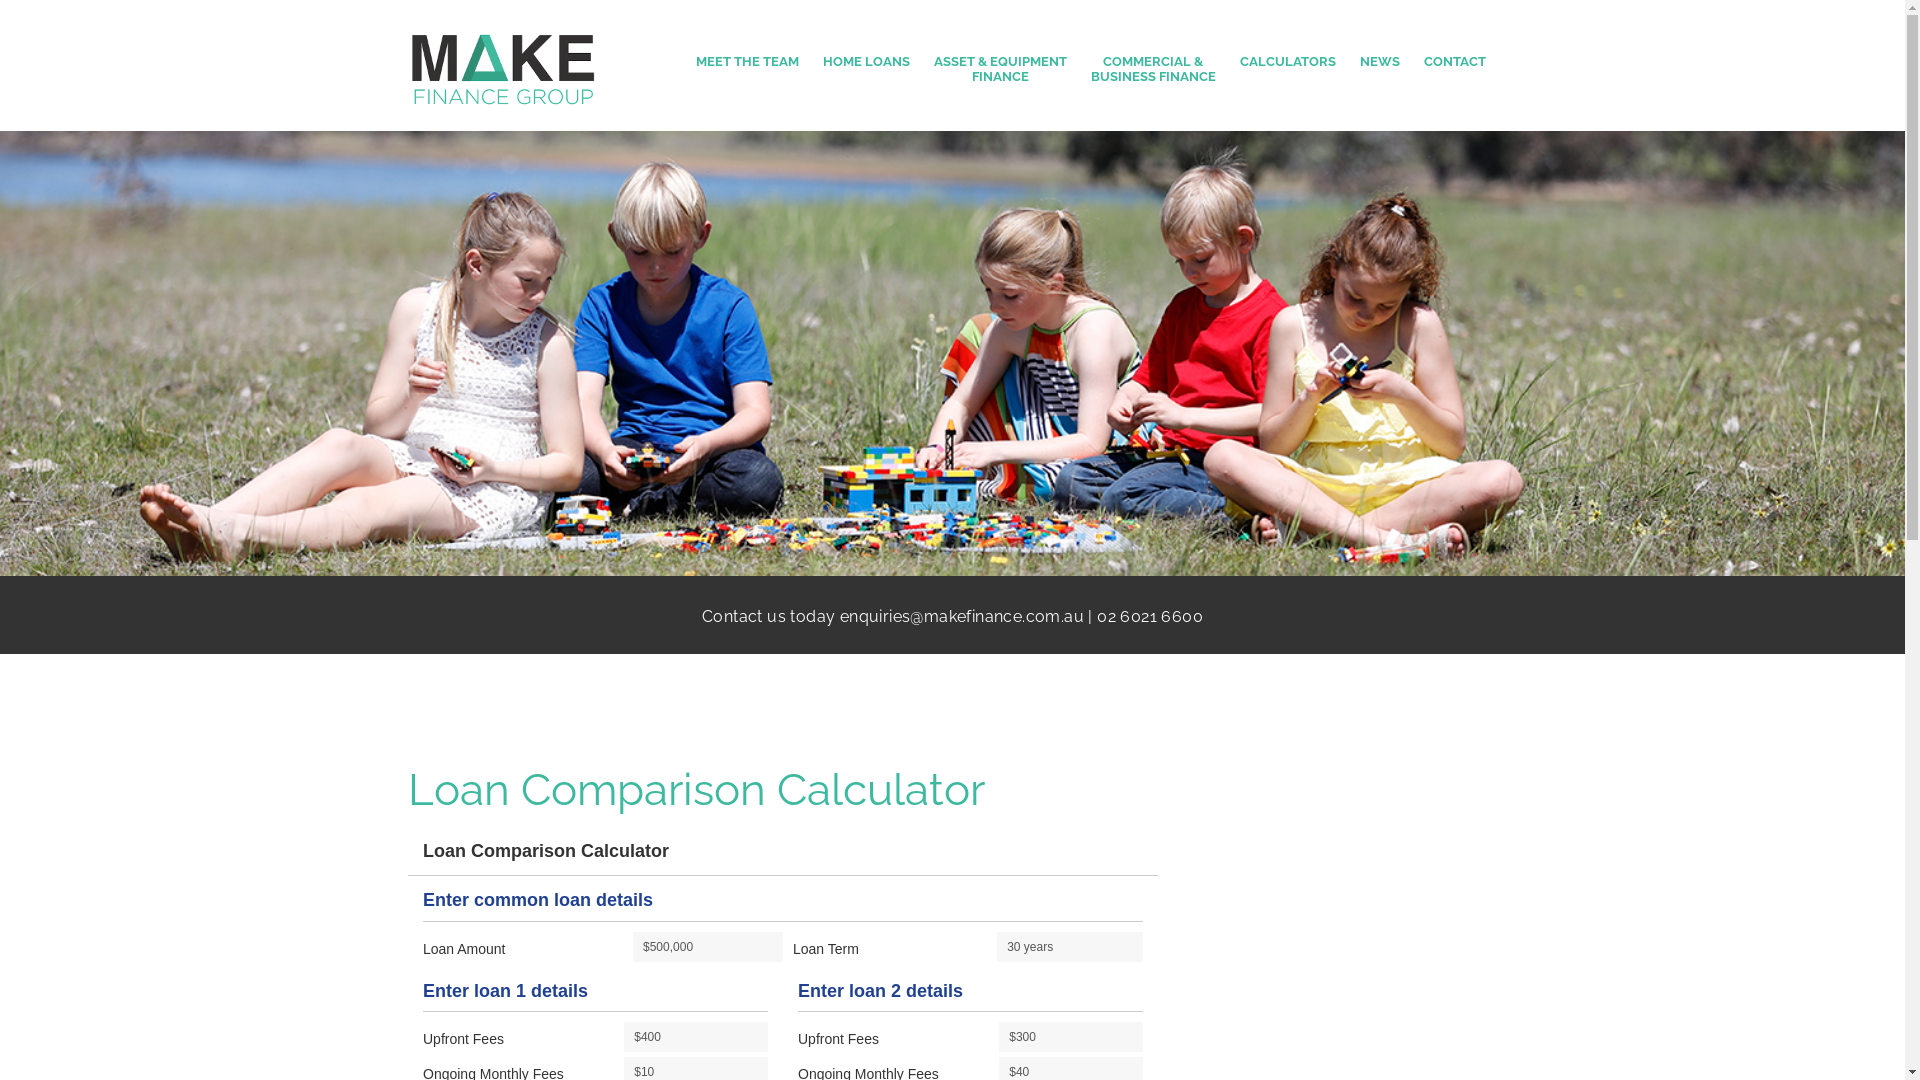 The image size is (1920, 1080). I want to click on COMMERCIAL &
BUSINESS FINANCE, so click(1152, 69).